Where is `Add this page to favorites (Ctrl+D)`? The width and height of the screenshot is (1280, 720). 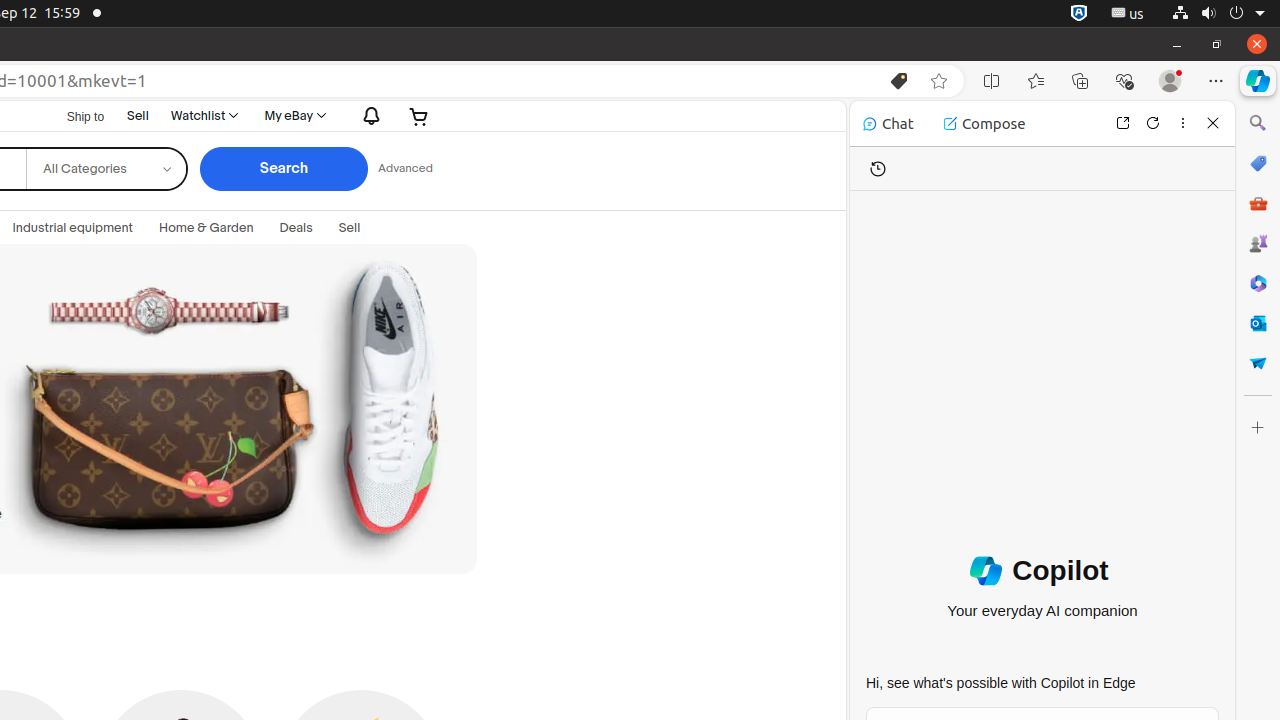 Add this page to favorites (Ctrl+D) is located at coordinates (939, 81).